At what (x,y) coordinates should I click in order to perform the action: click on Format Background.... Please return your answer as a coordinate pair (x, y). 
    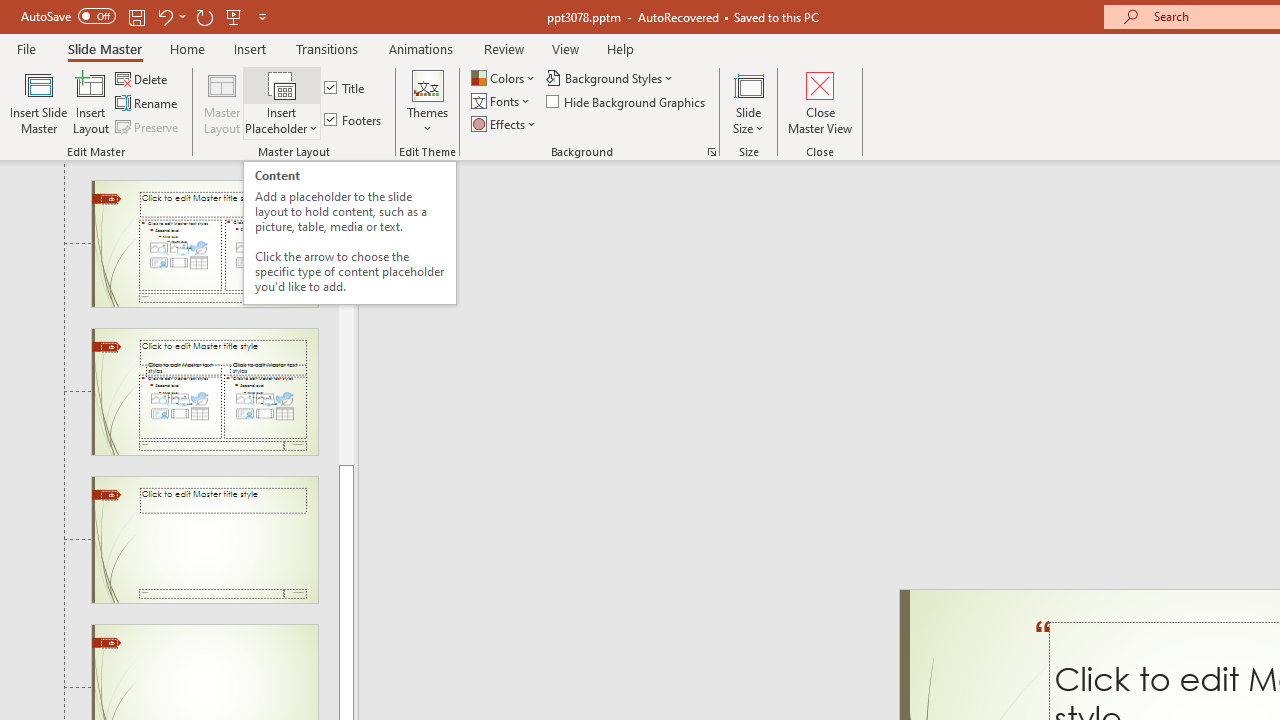
    Looking at the image, I should click on (712, 152).